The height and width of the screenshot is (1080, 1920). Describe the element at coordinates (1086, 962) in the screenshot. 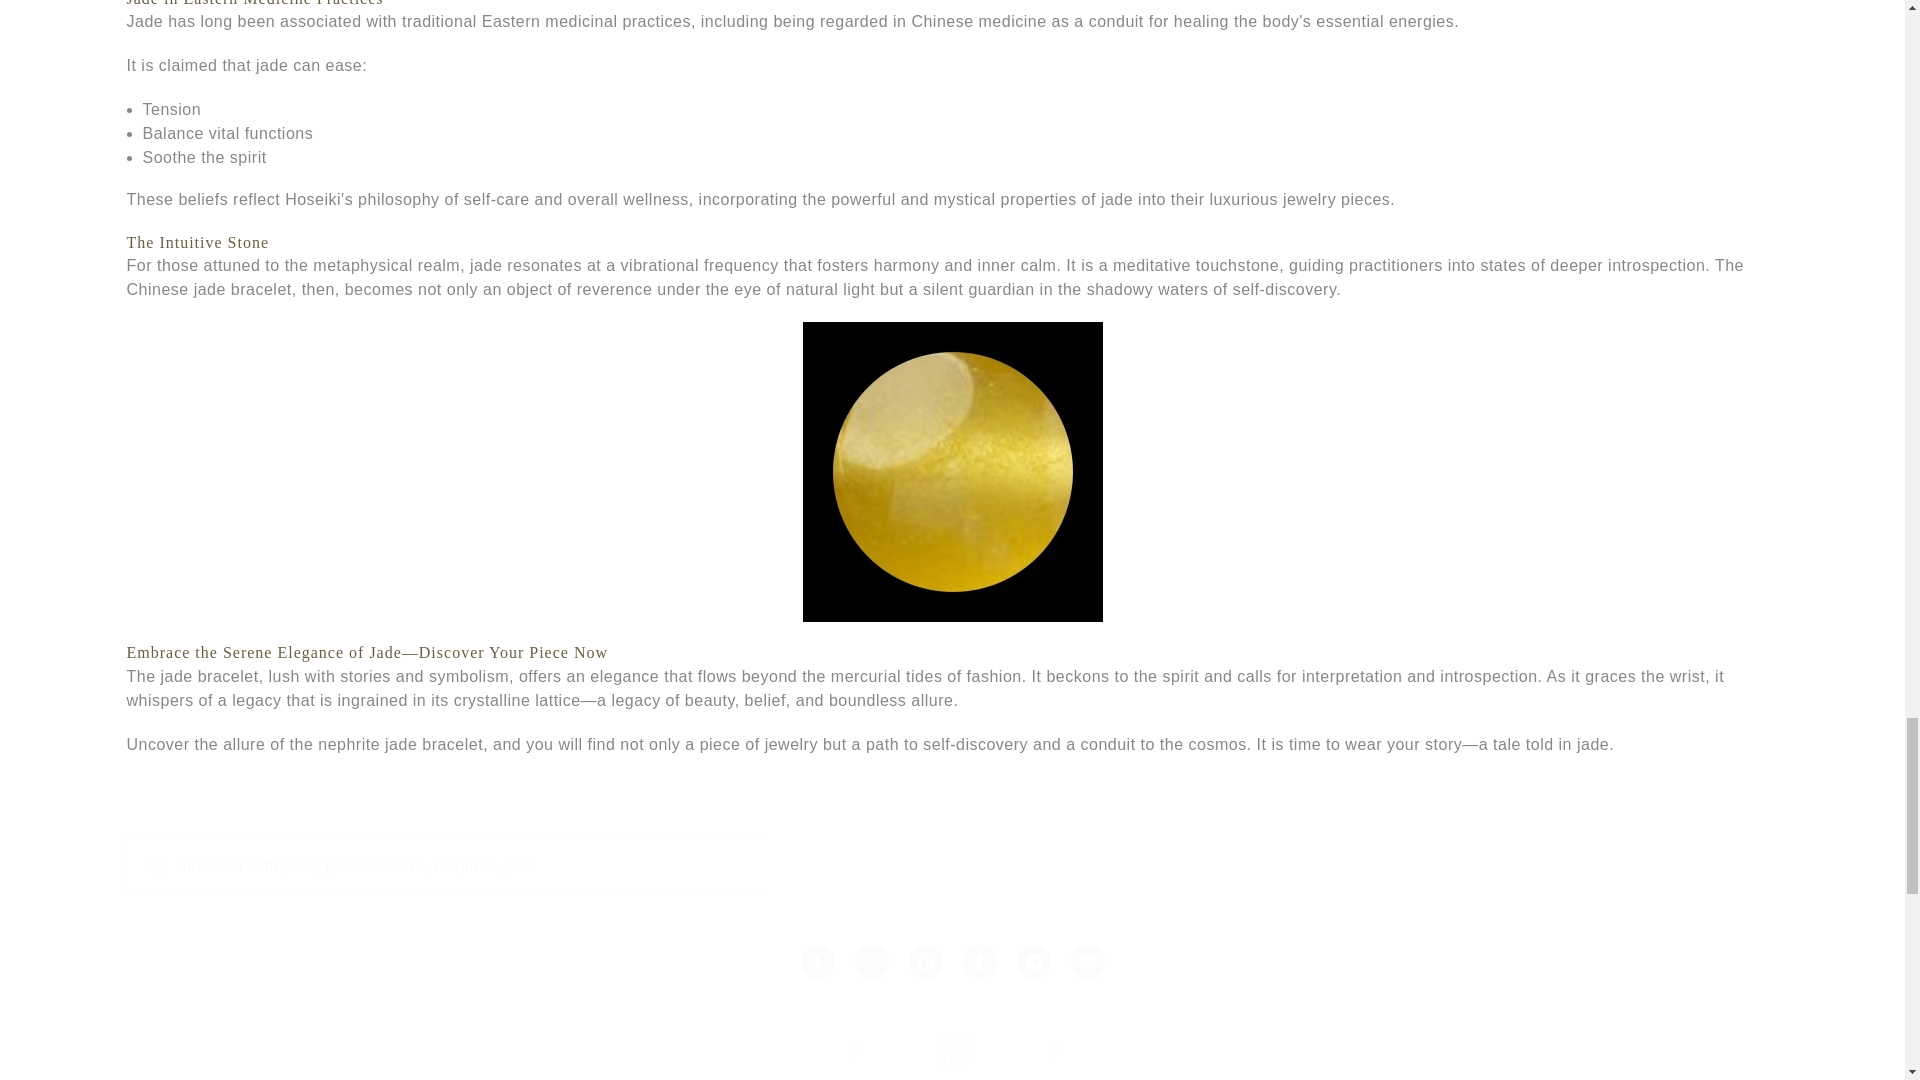

I see `Share on Email` at that location.